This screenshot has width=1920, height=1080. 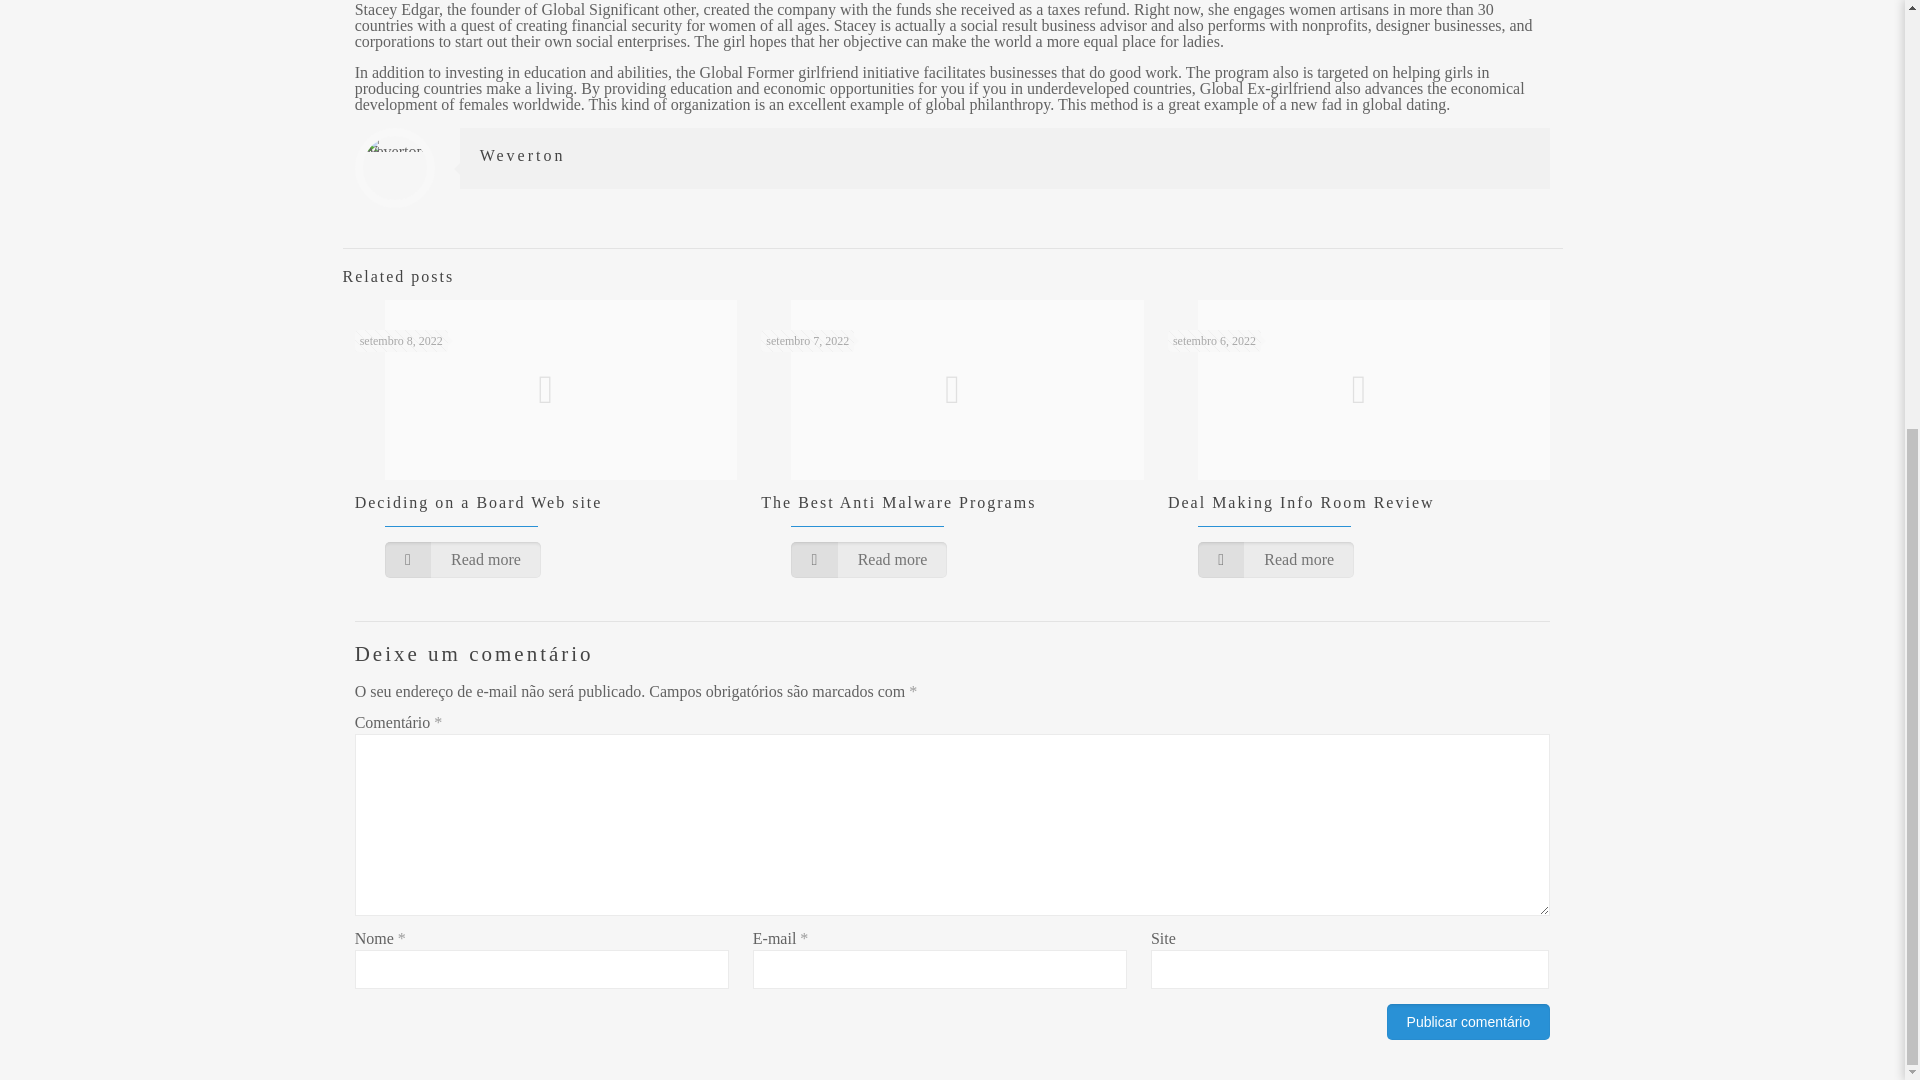 I want to click on Deal Making Info Room Review, so click(x=1300, y=502).